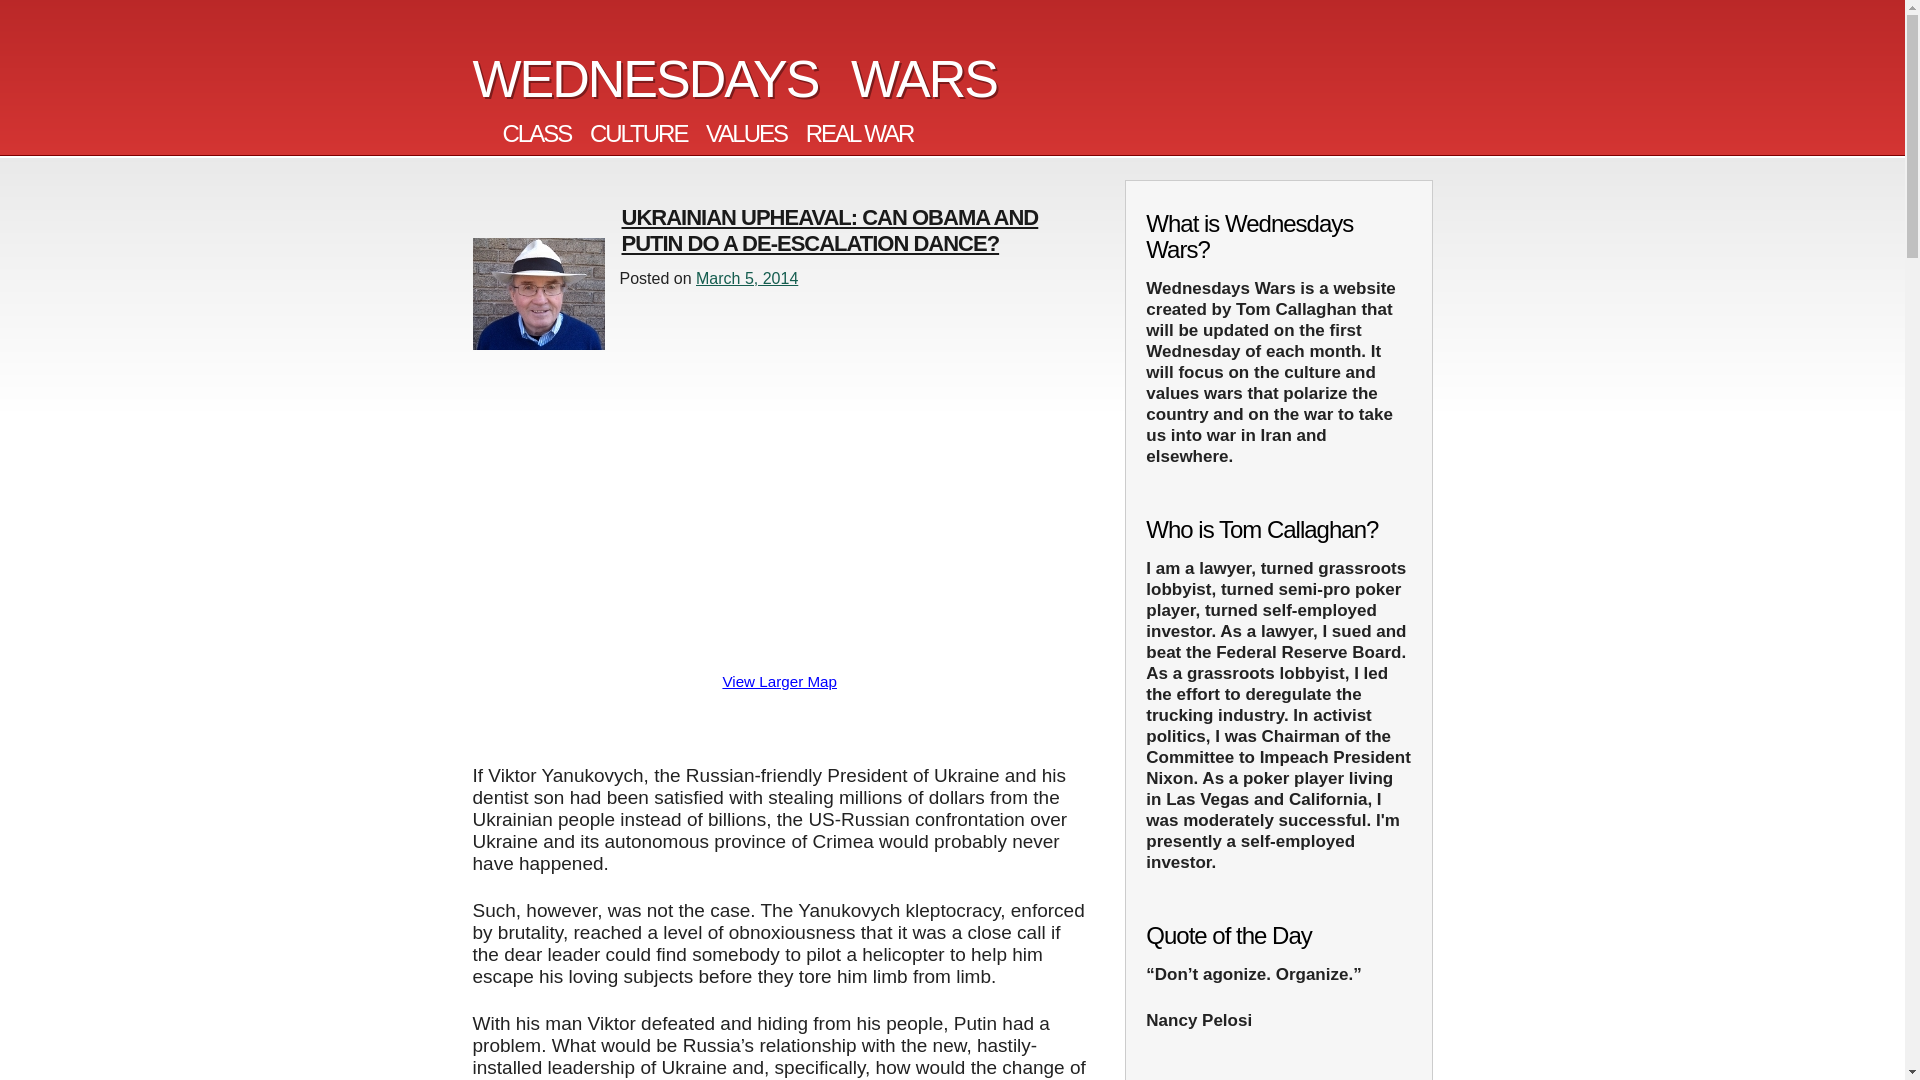  I want to click on WEDNESDAYS WARS, so click(734, 78).